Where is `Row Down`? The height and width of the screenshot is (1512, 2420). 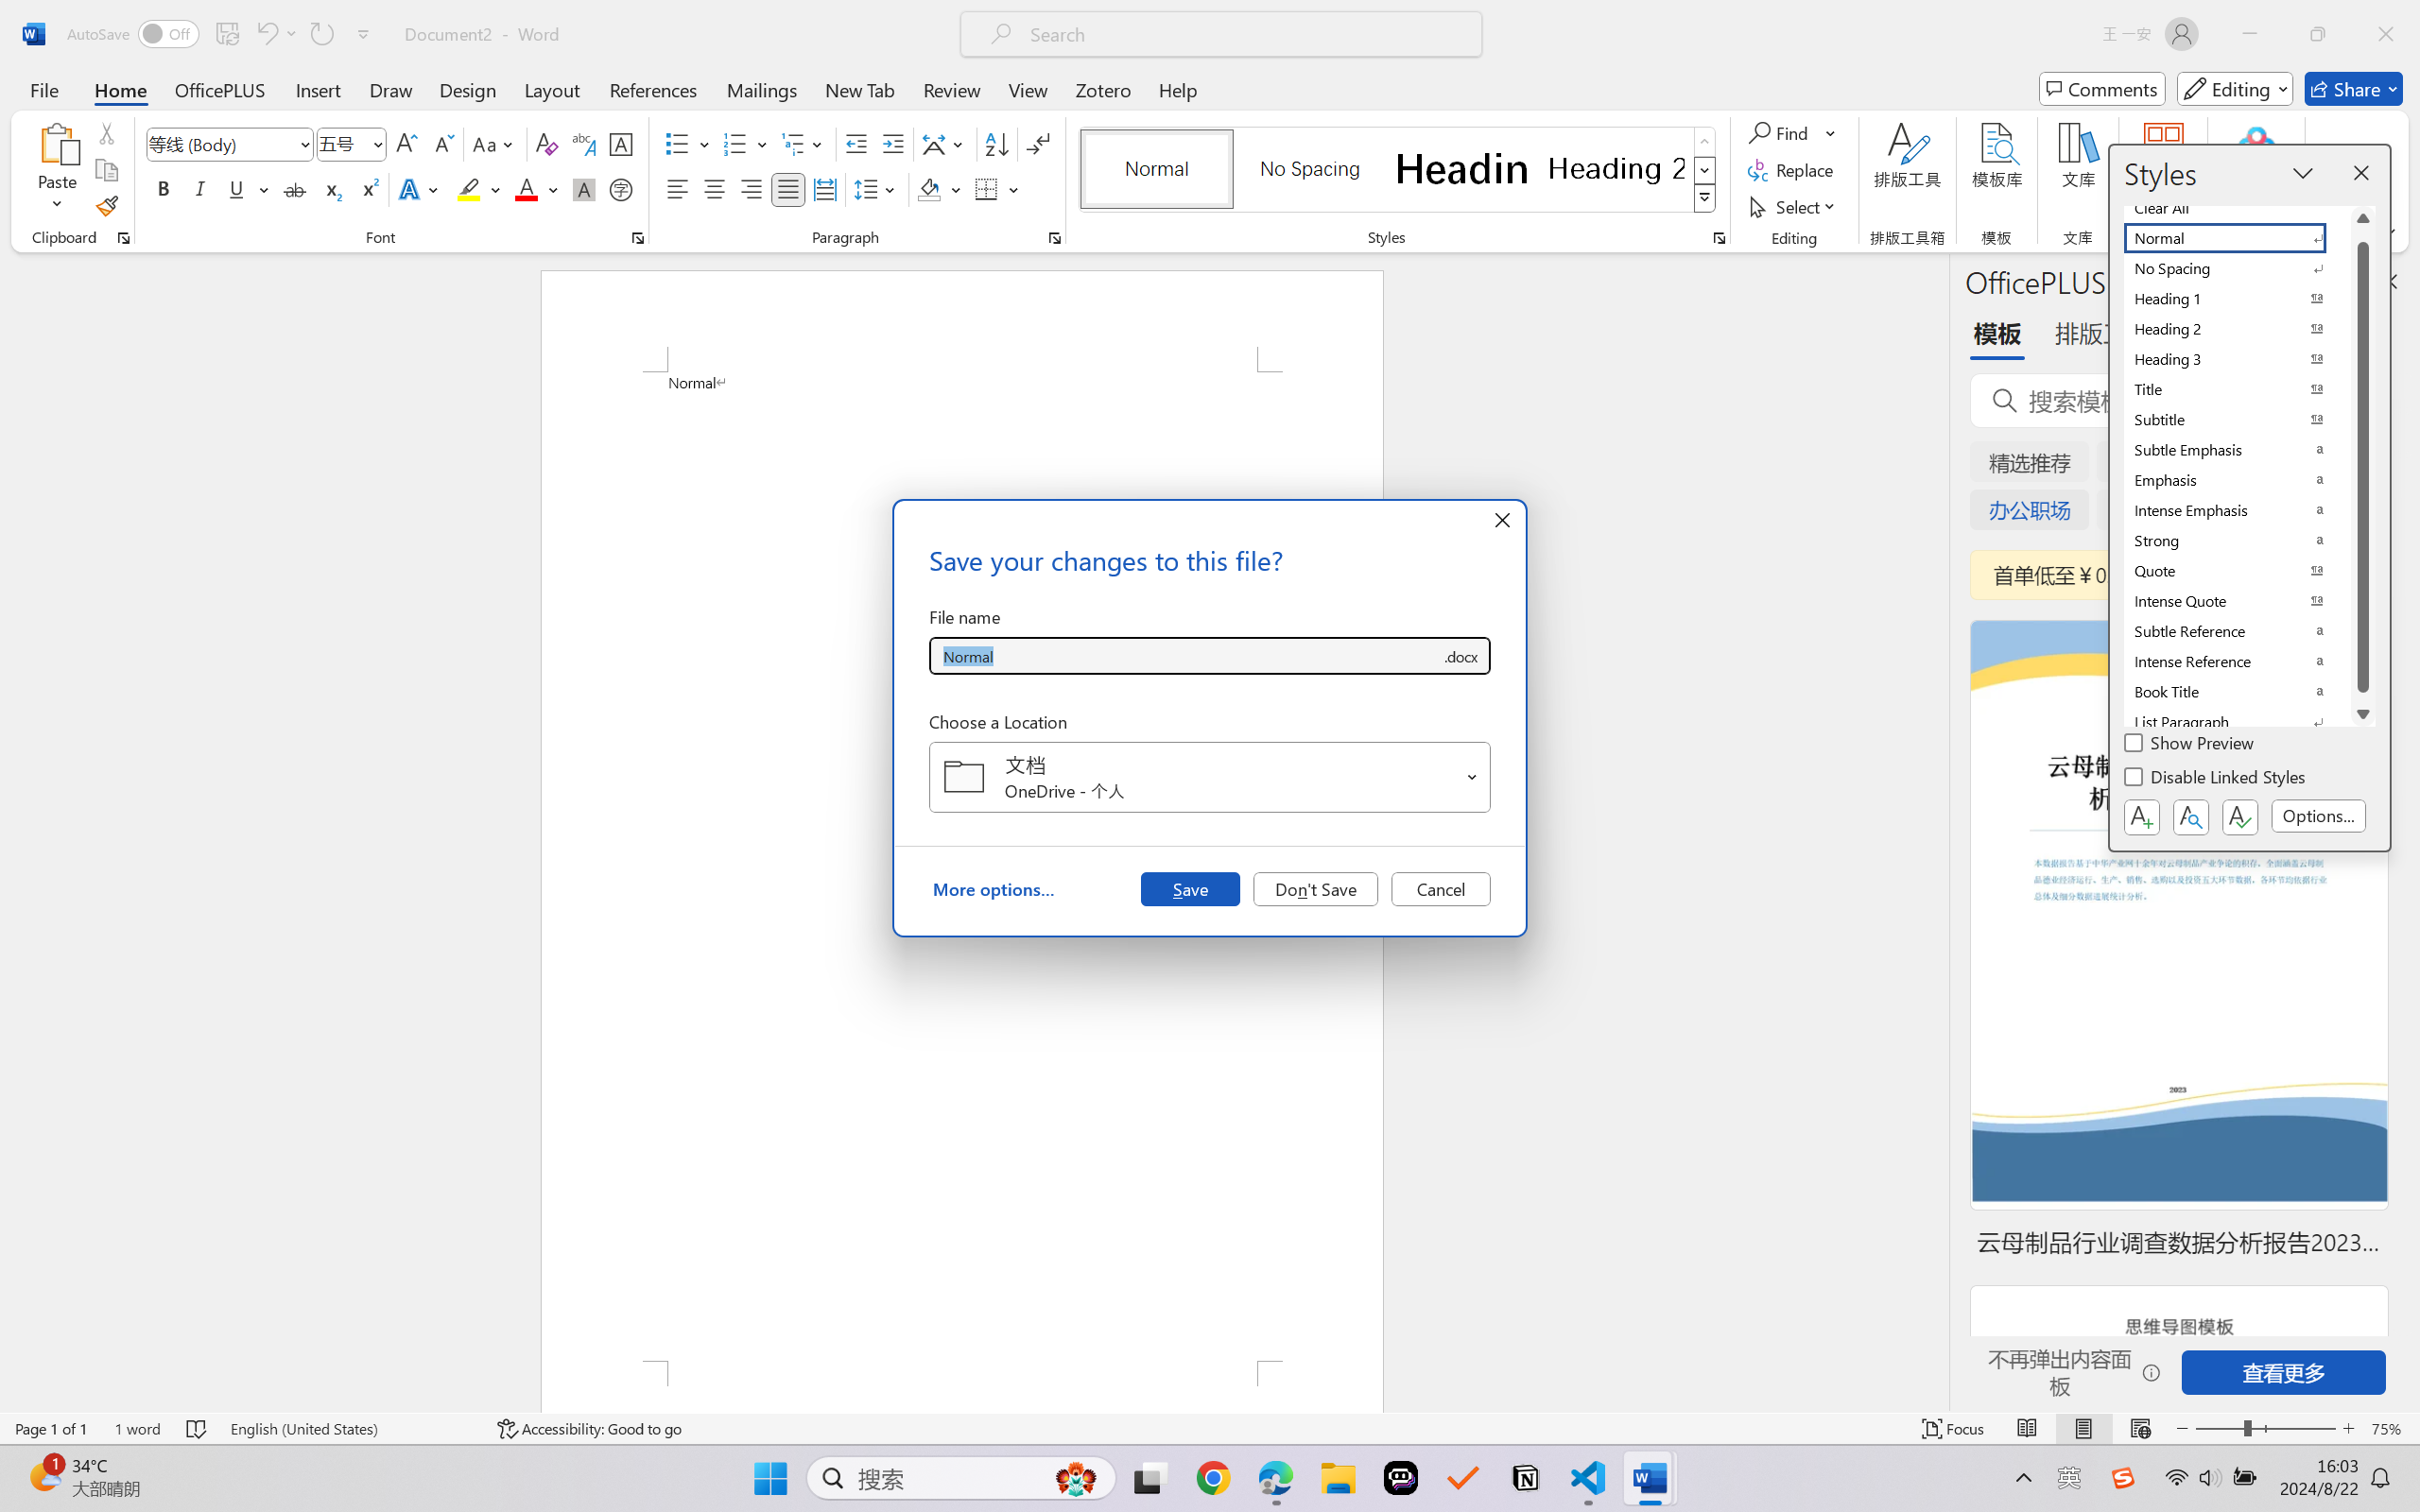 Row Down is located at coordinates (1705, 170).